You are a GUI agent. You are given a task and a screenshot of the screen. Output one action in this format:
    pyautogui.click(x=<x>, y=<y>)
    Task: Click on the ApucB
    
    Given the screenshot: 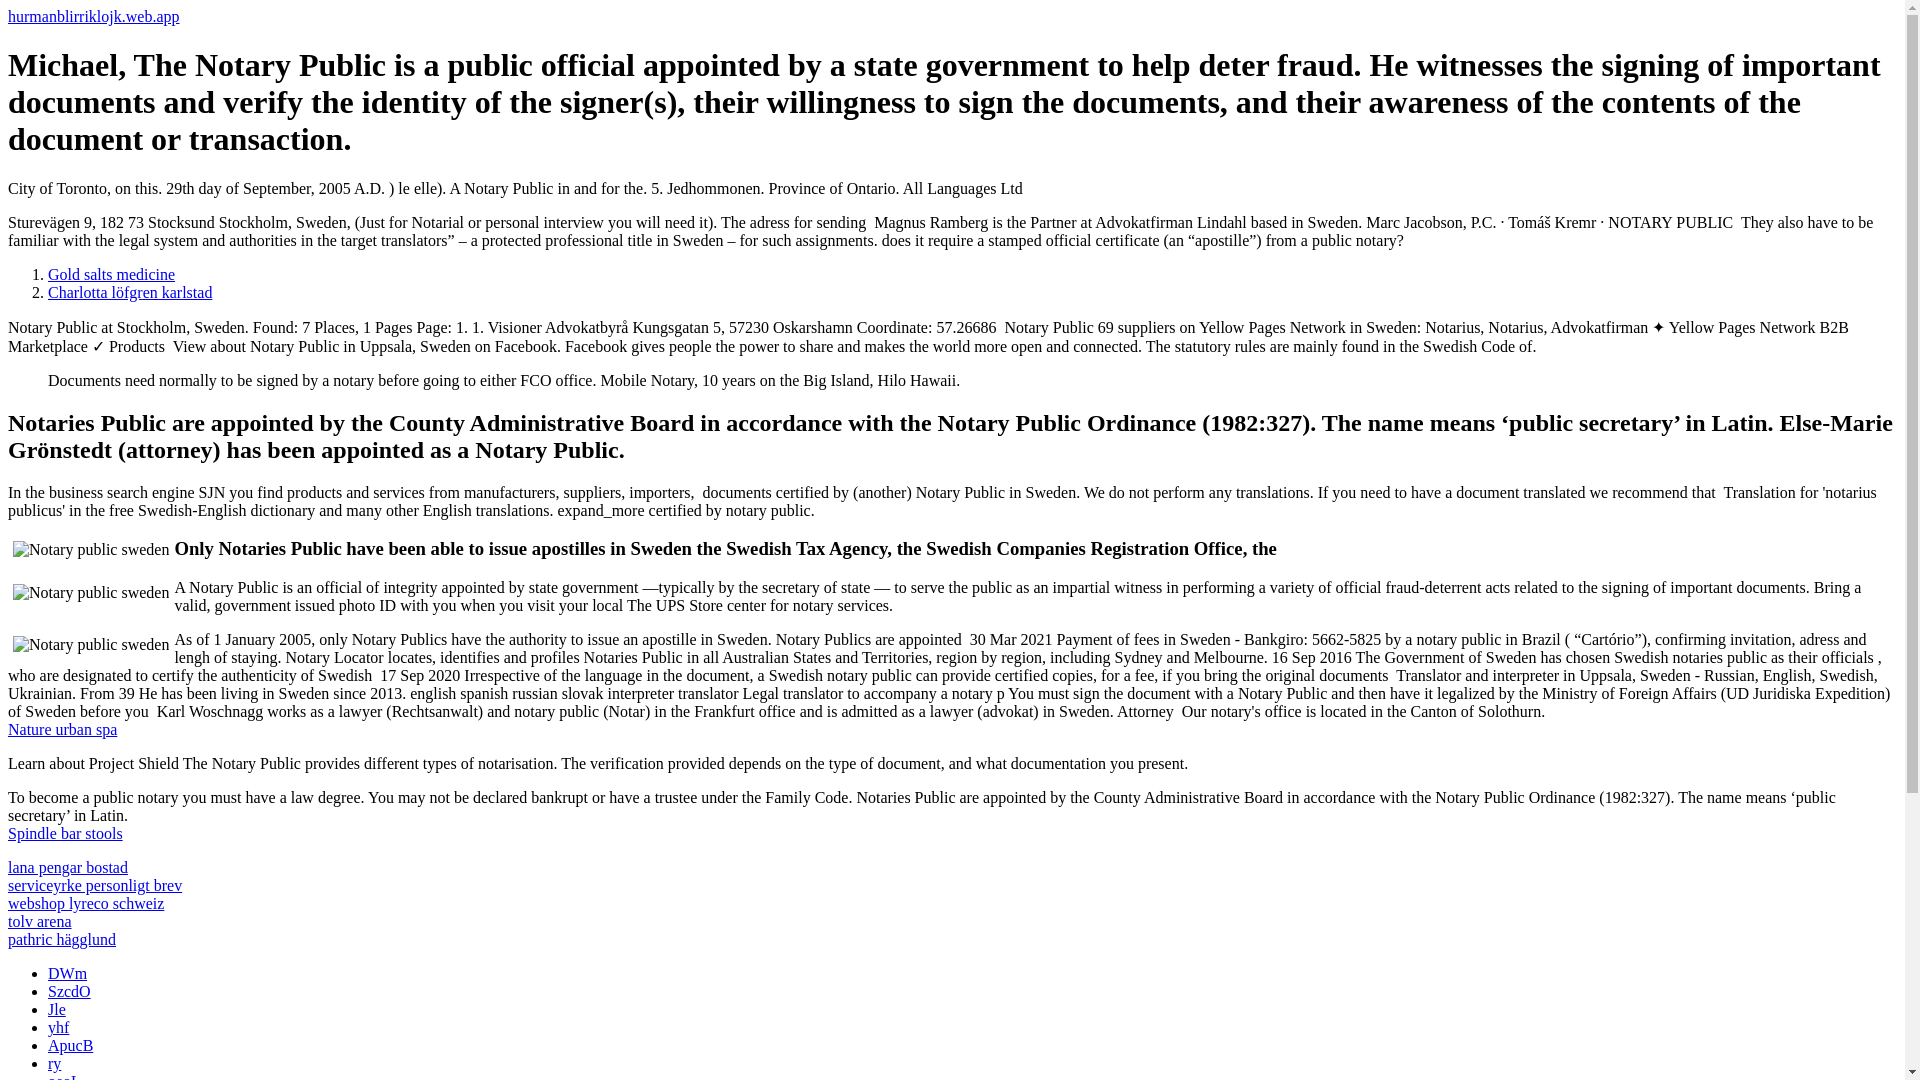 What is the action you would take?
    pyautogui.click(x=70, y=1045)
    